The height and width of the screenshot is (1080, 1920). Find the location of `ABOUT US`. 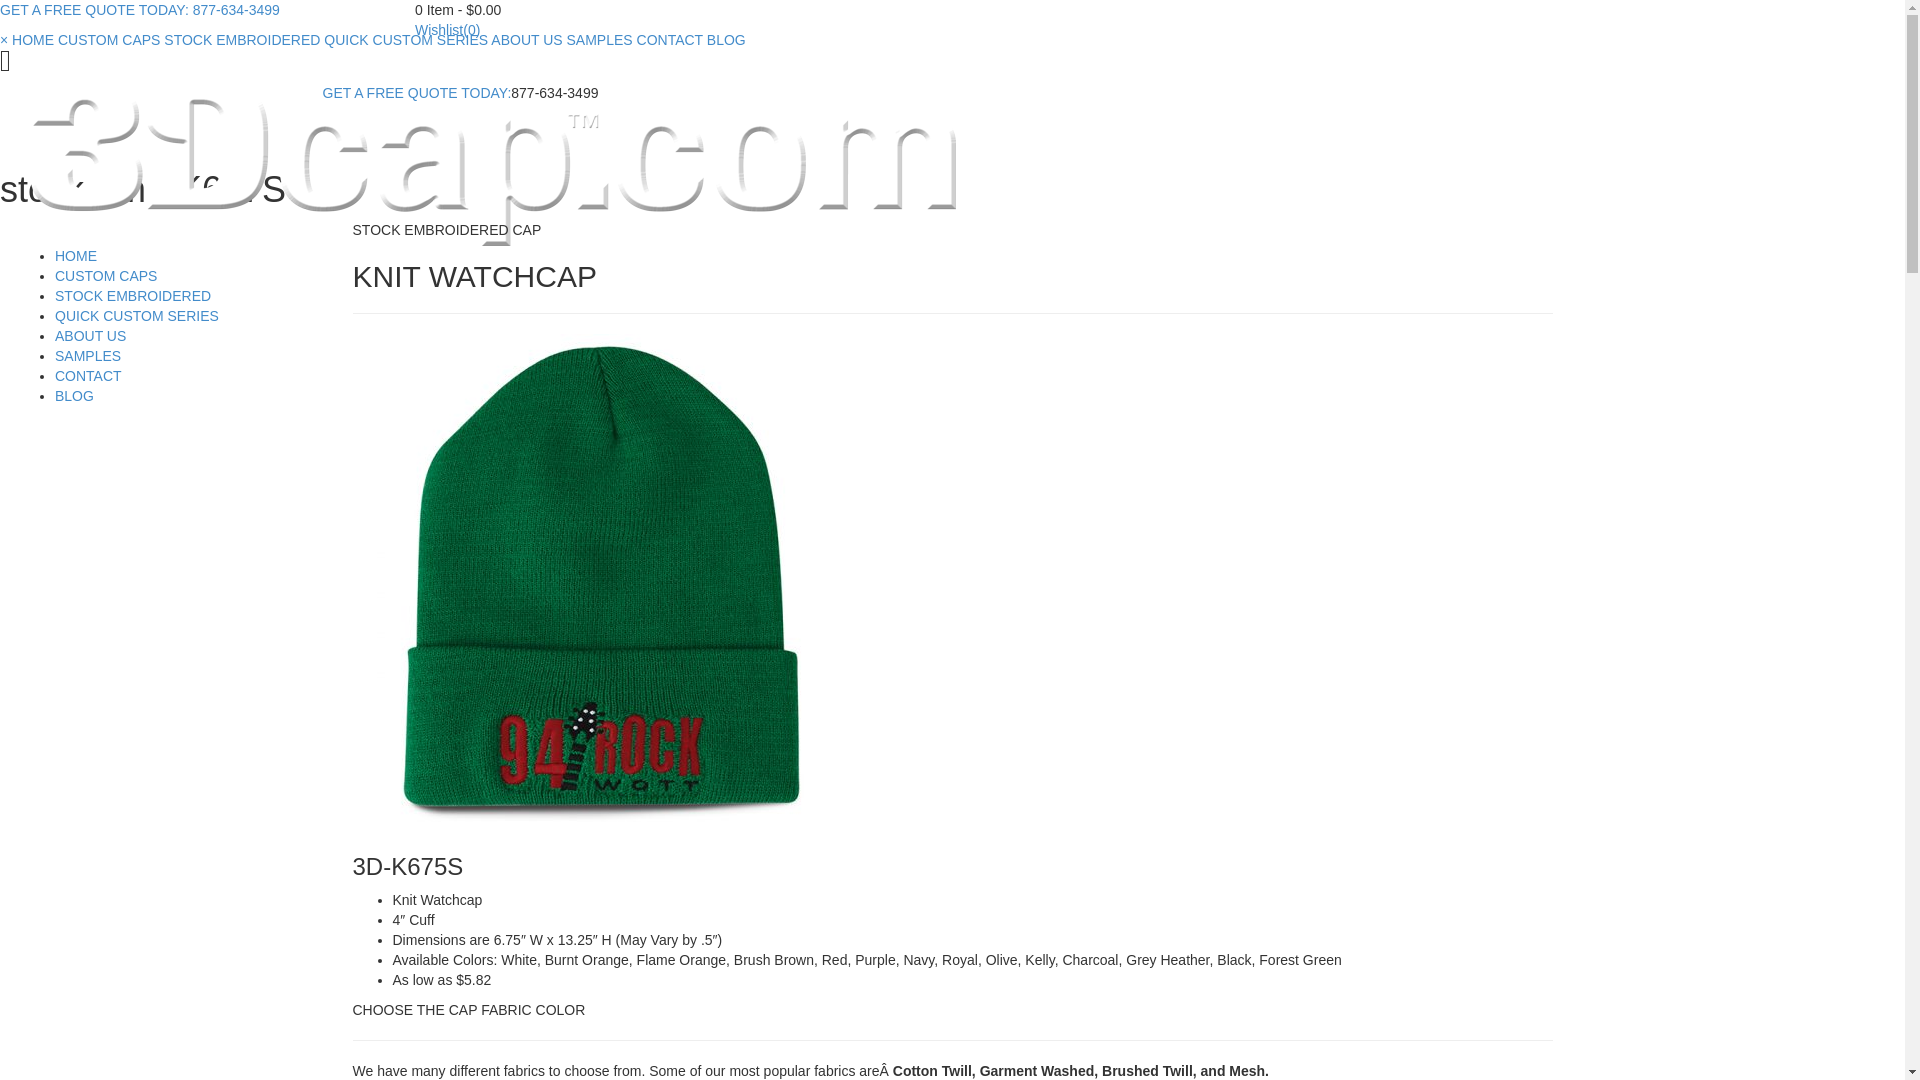

ABOUT US is located at coordinates (90, 336).